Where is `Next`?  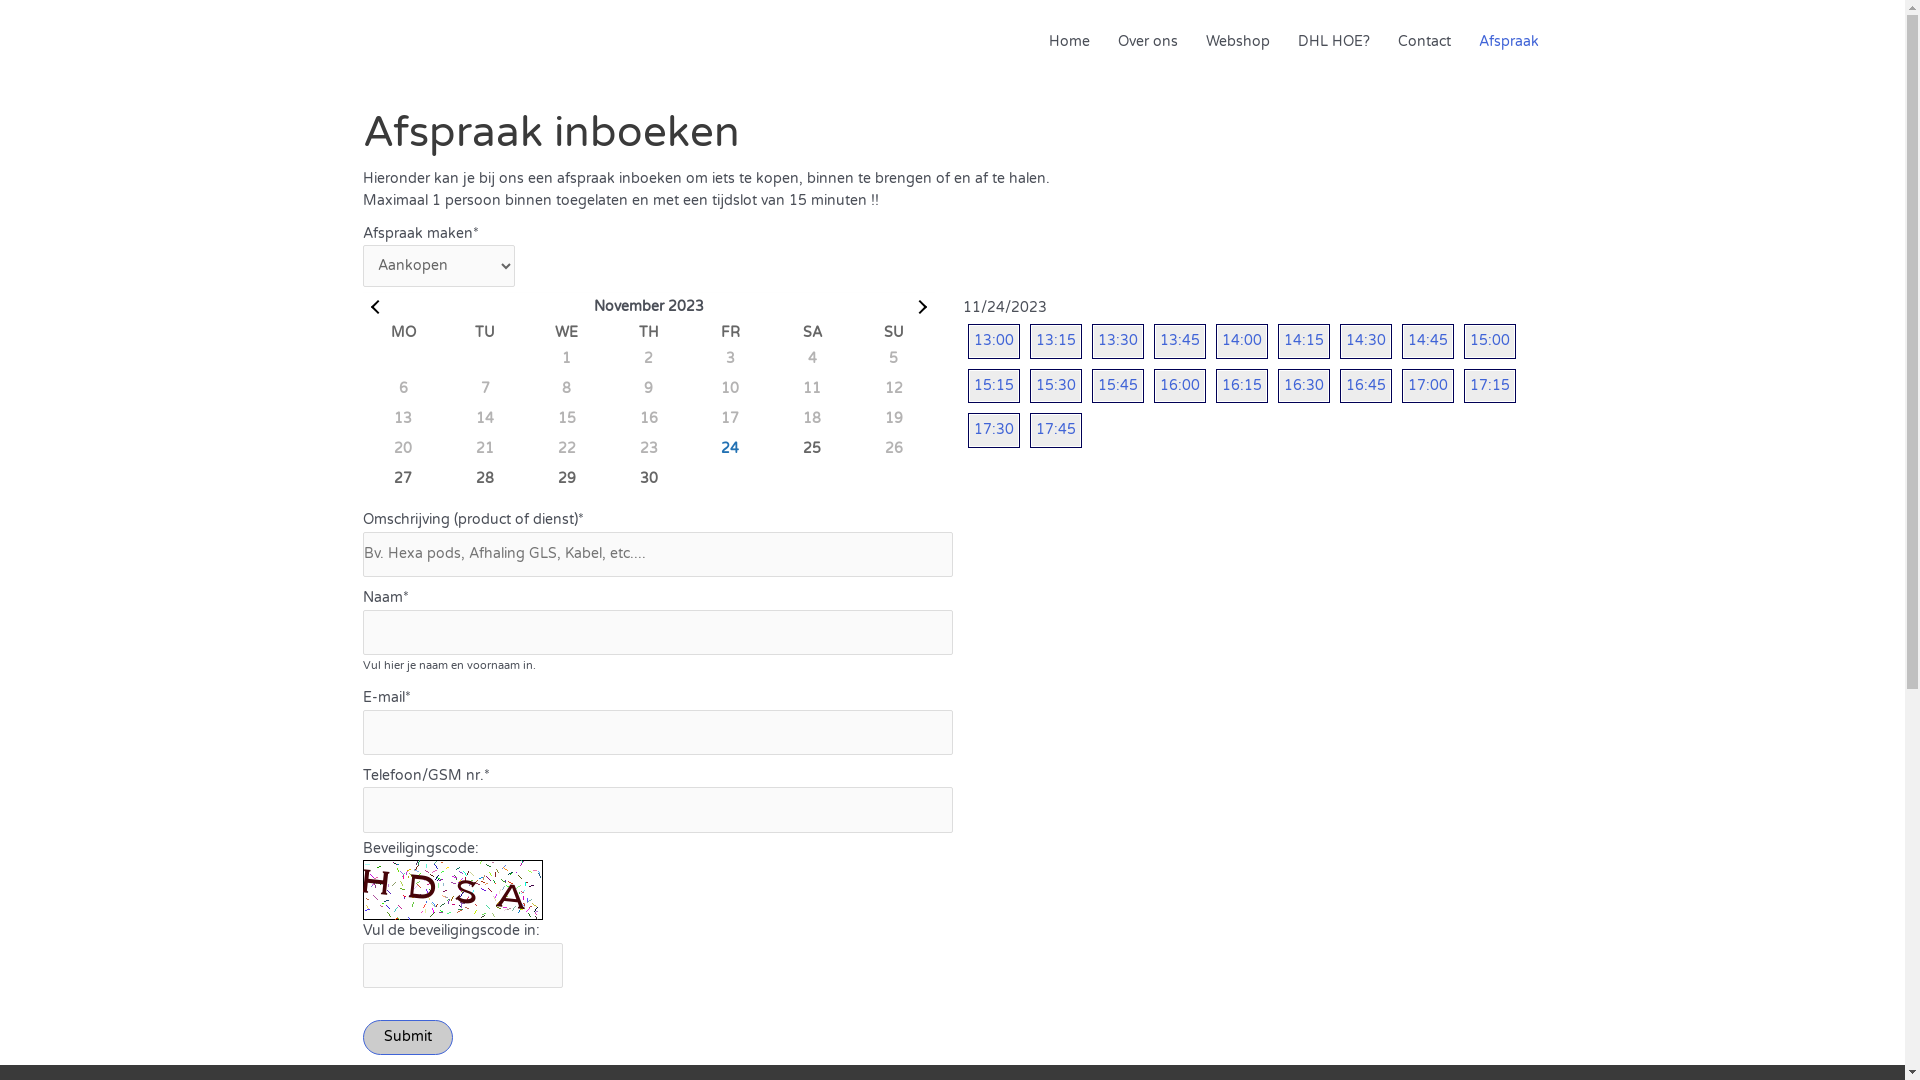
Next is located at coordinates (918, 305).